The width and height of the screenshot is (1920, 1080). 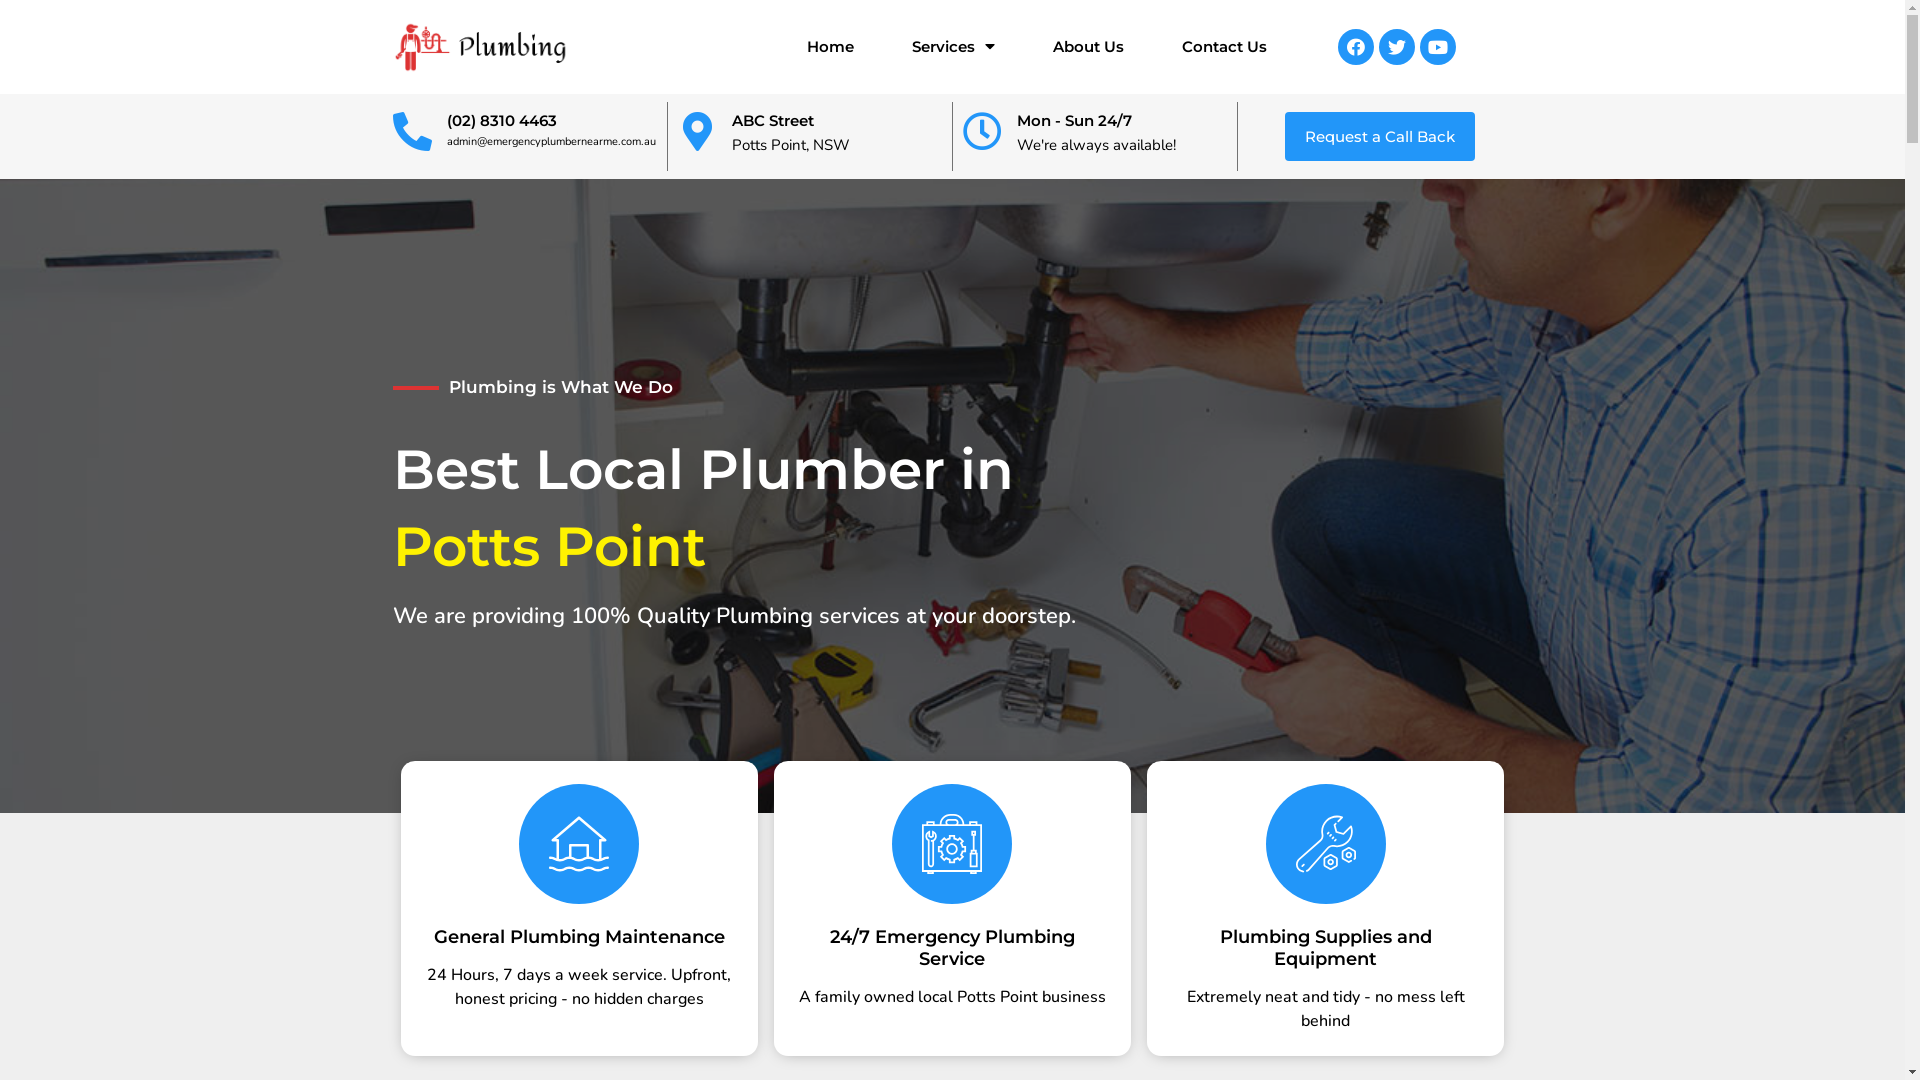 What do you see at coordinates (1380, 136) in the screenshot?
I see `Request a Call Back` at bounding box center [1380, 136].